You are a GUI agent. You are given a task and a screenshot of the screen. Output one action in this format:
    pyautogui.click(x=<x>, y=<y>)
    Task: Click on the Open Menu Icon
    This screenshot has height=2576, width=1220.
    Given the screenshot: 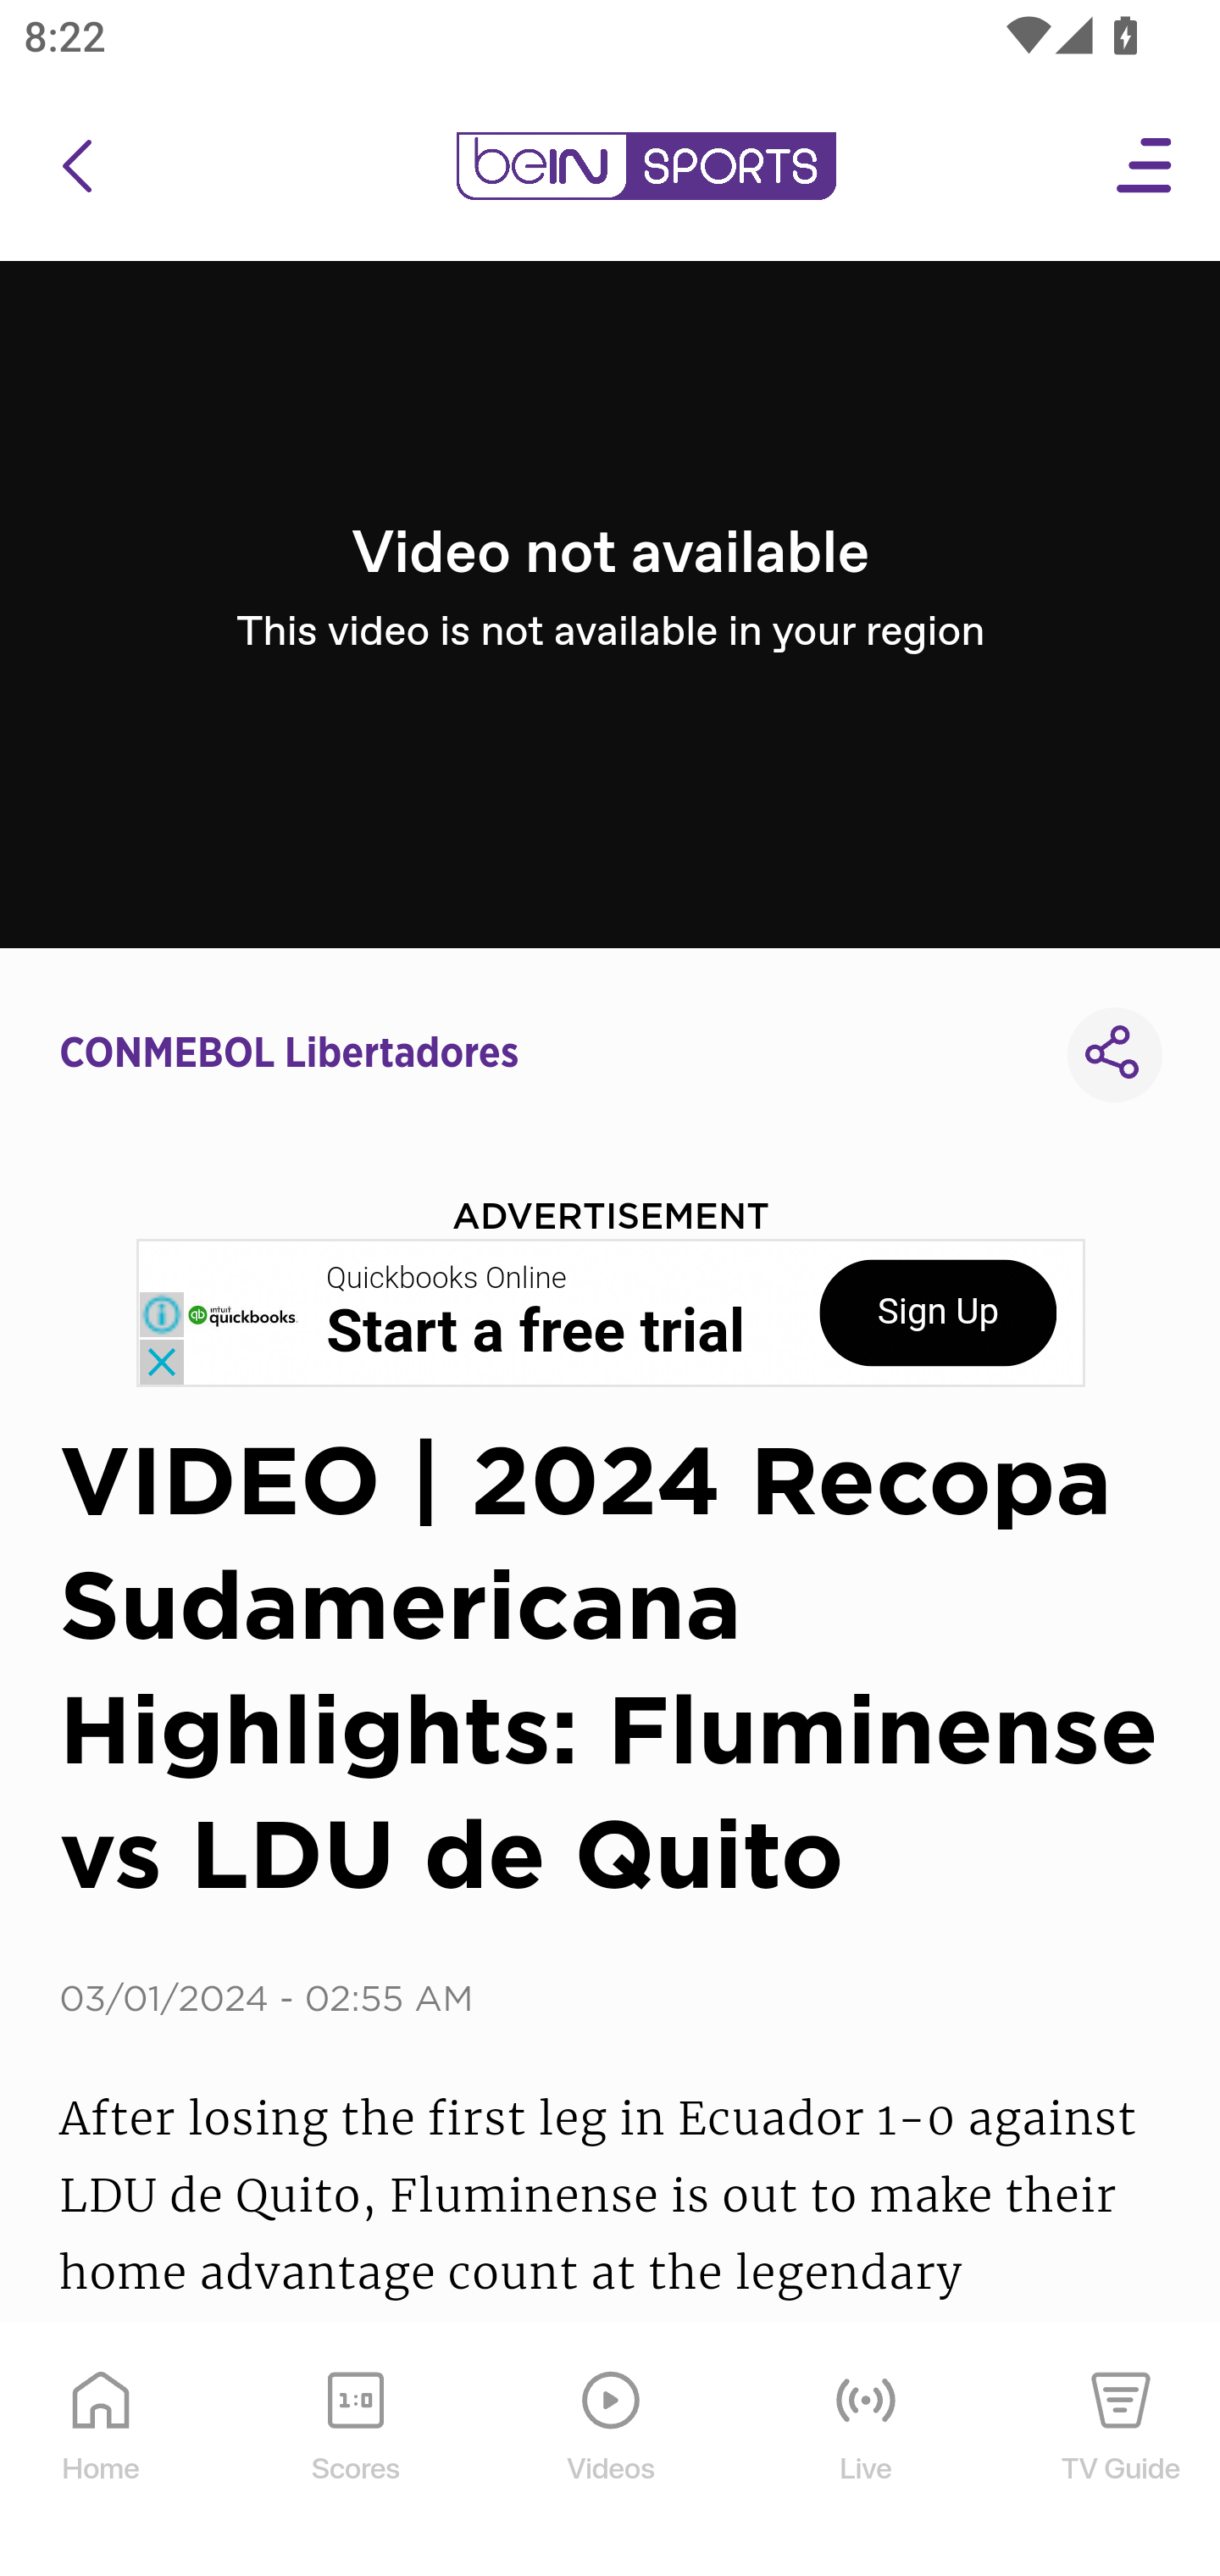 What is the action you would take?
    pyautogui.click(x=1145, y=166)
    